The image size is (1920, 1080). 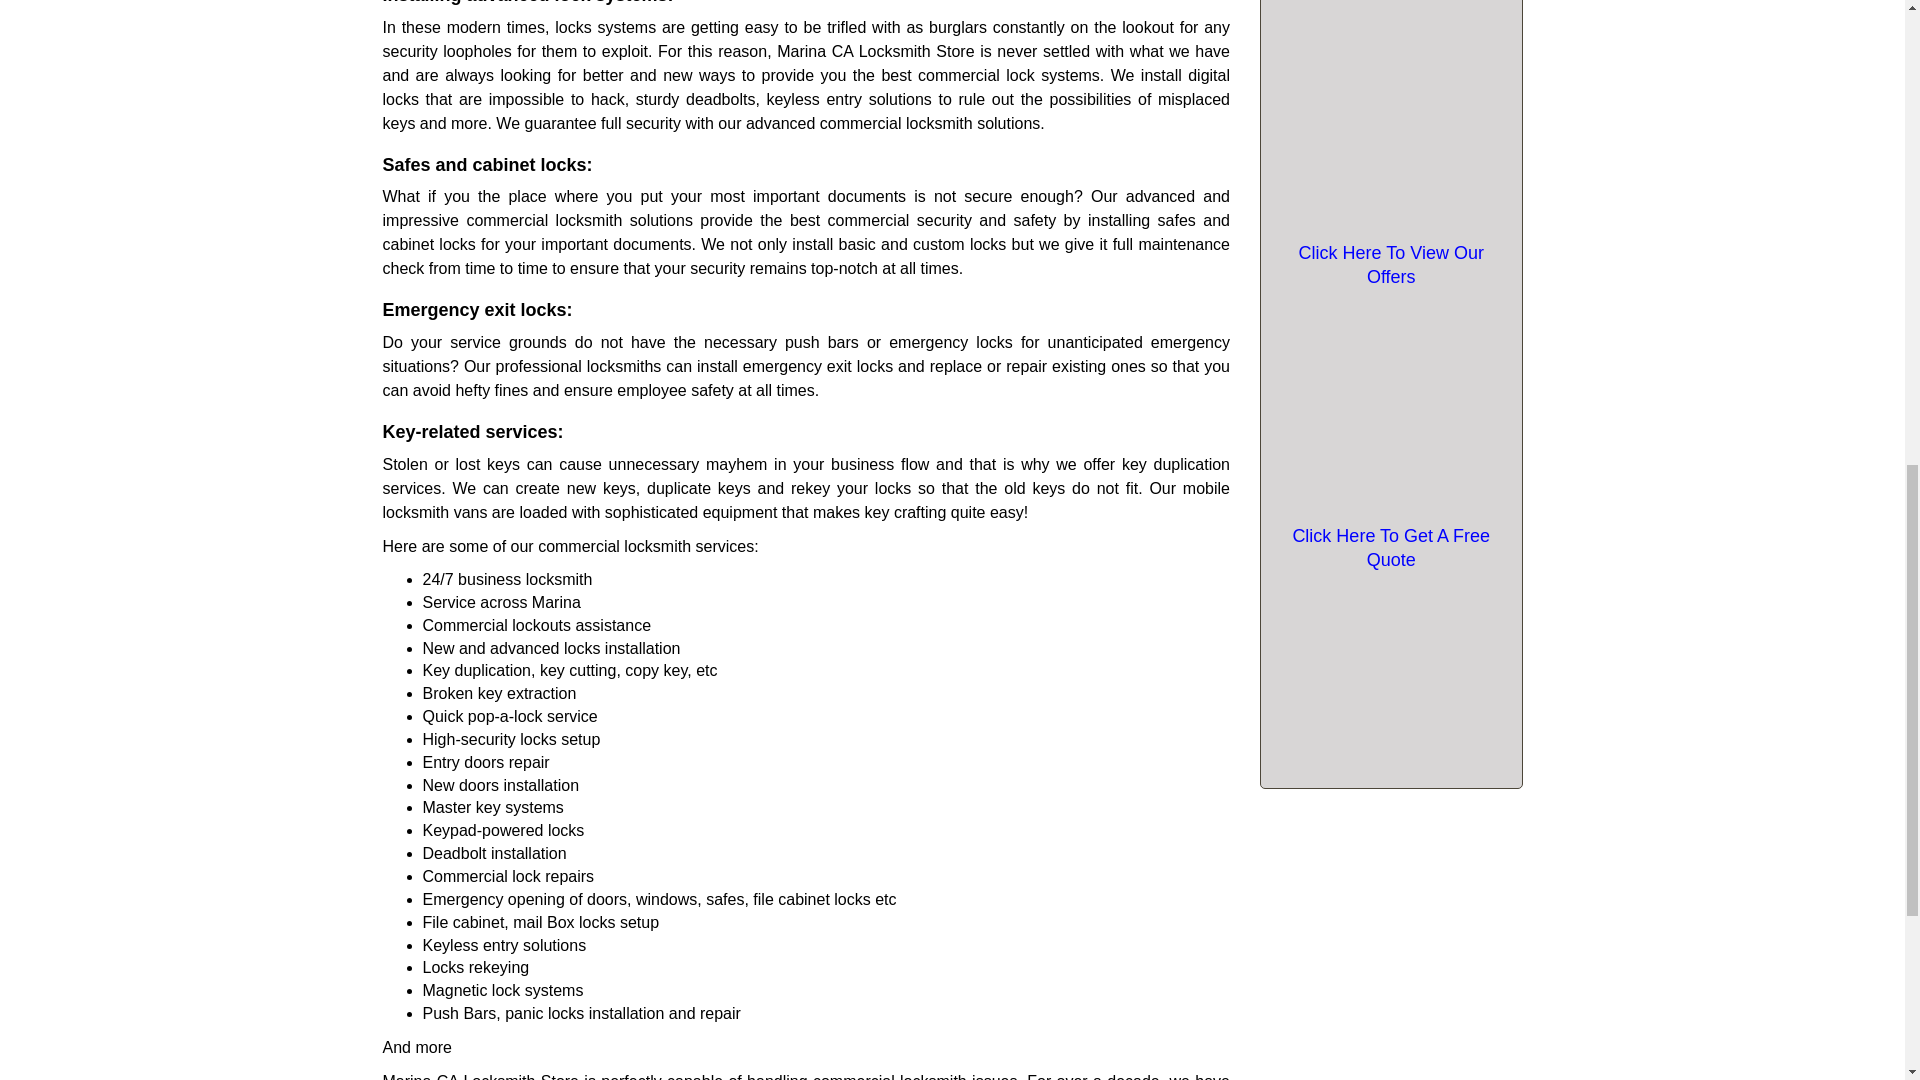 I want to click on Emergency Locksmith Service, so click(x=1390, y=3).